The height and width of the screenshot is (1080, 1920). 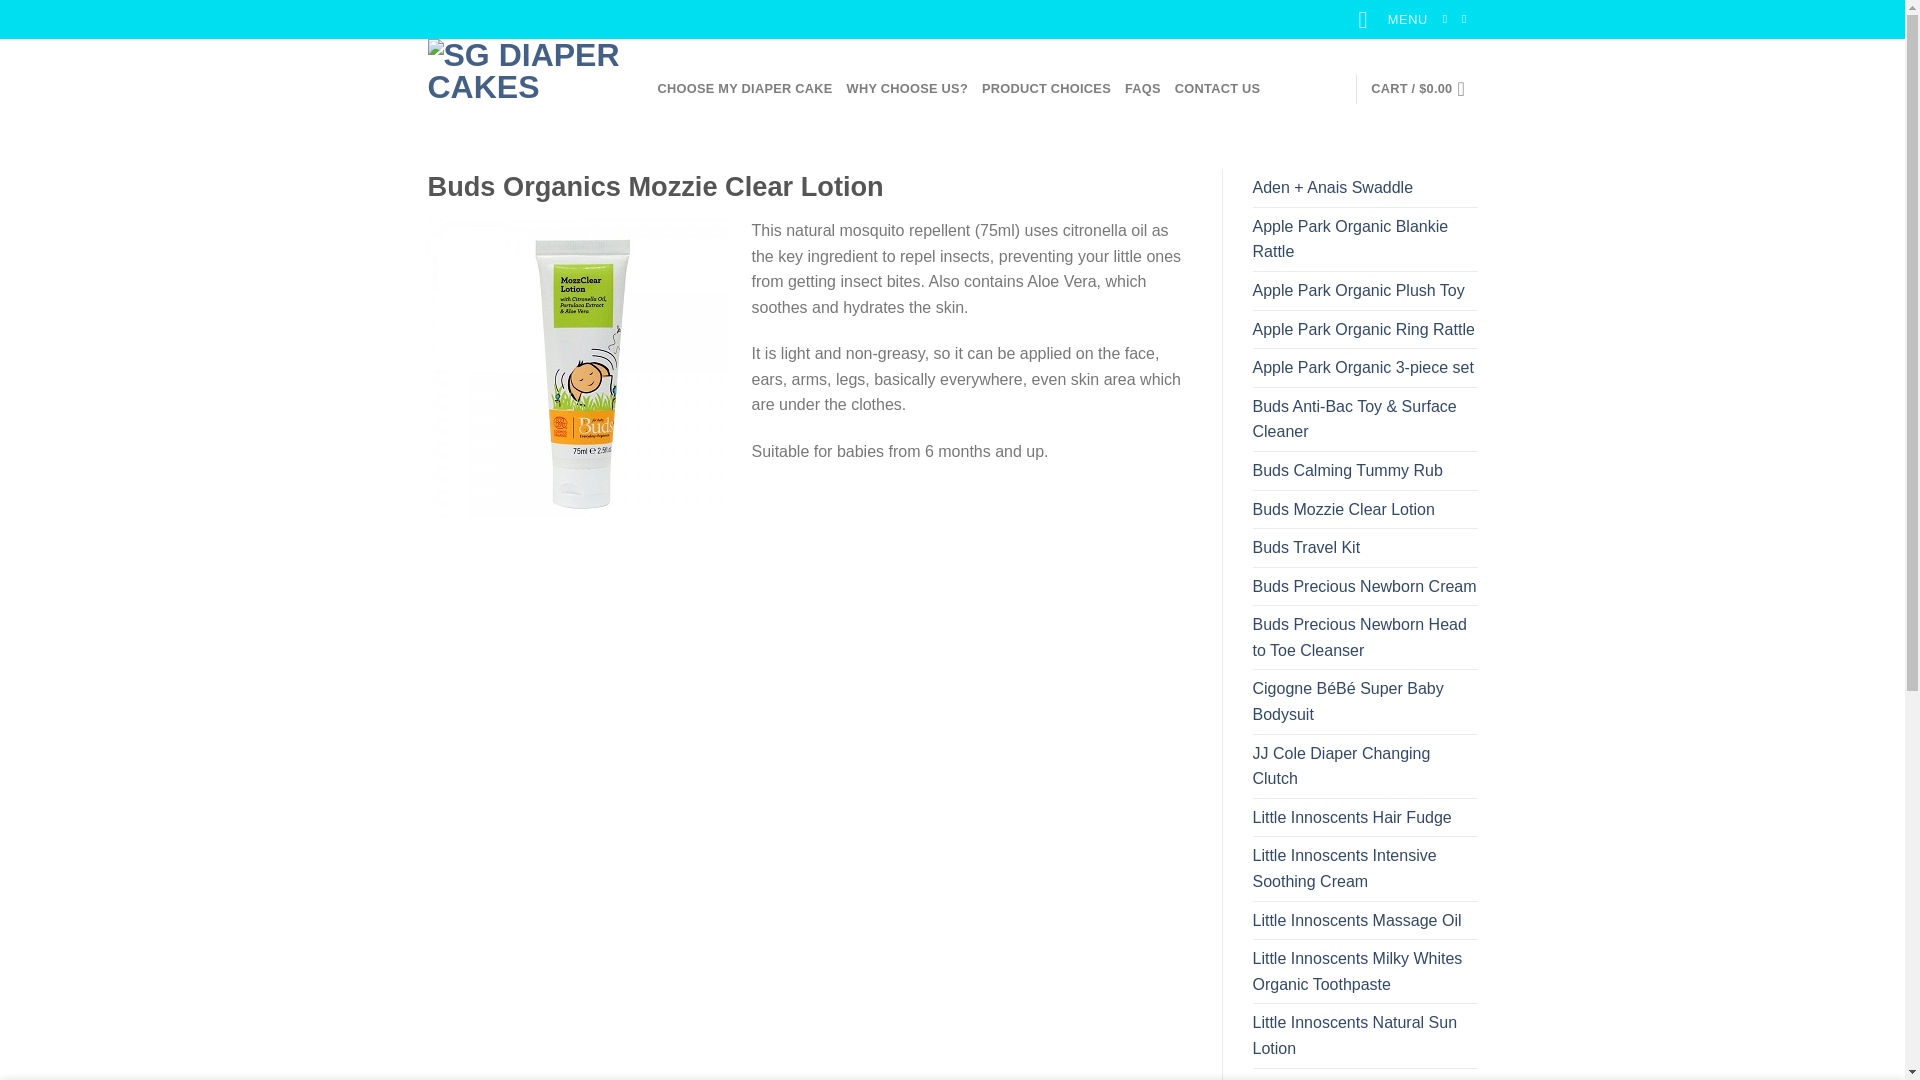 What do you see at coordinates (1346, 471) in the screenshot?
I see `Buds Calming Tummy Rub` at bounding box center [1346, 471].